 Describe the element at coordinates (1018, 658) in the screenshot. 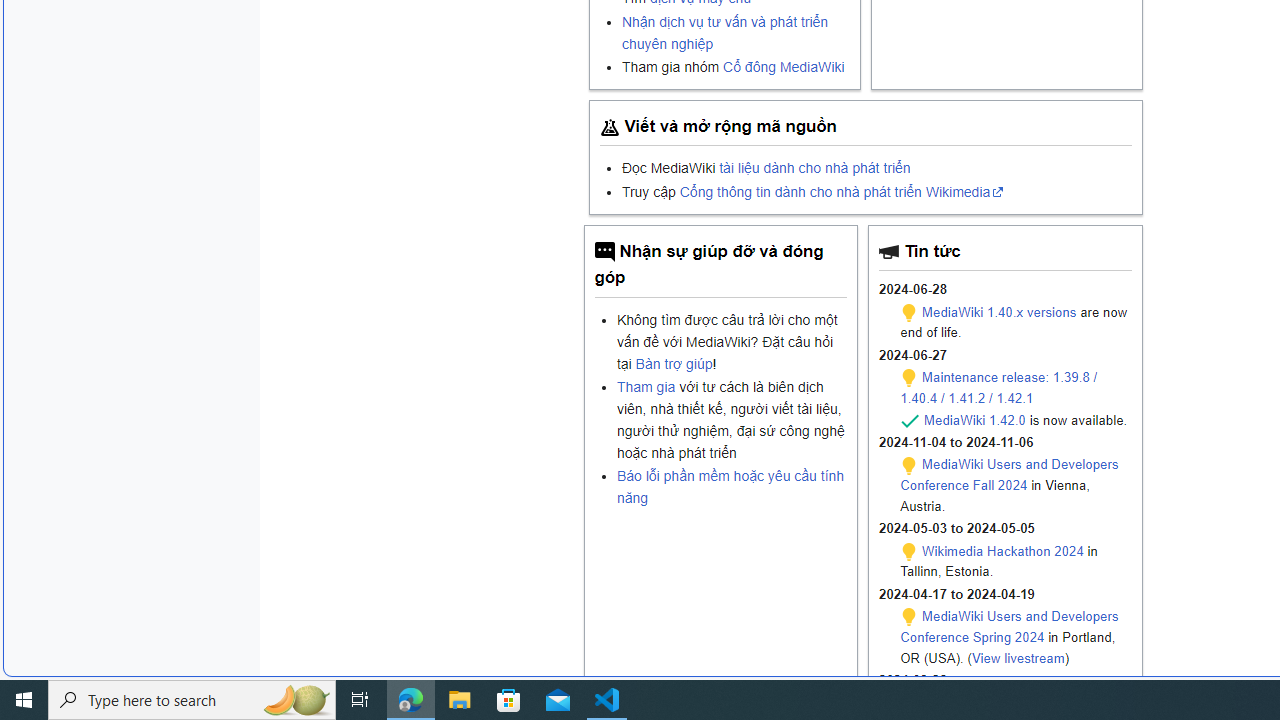

I see `View livestream` at that location.